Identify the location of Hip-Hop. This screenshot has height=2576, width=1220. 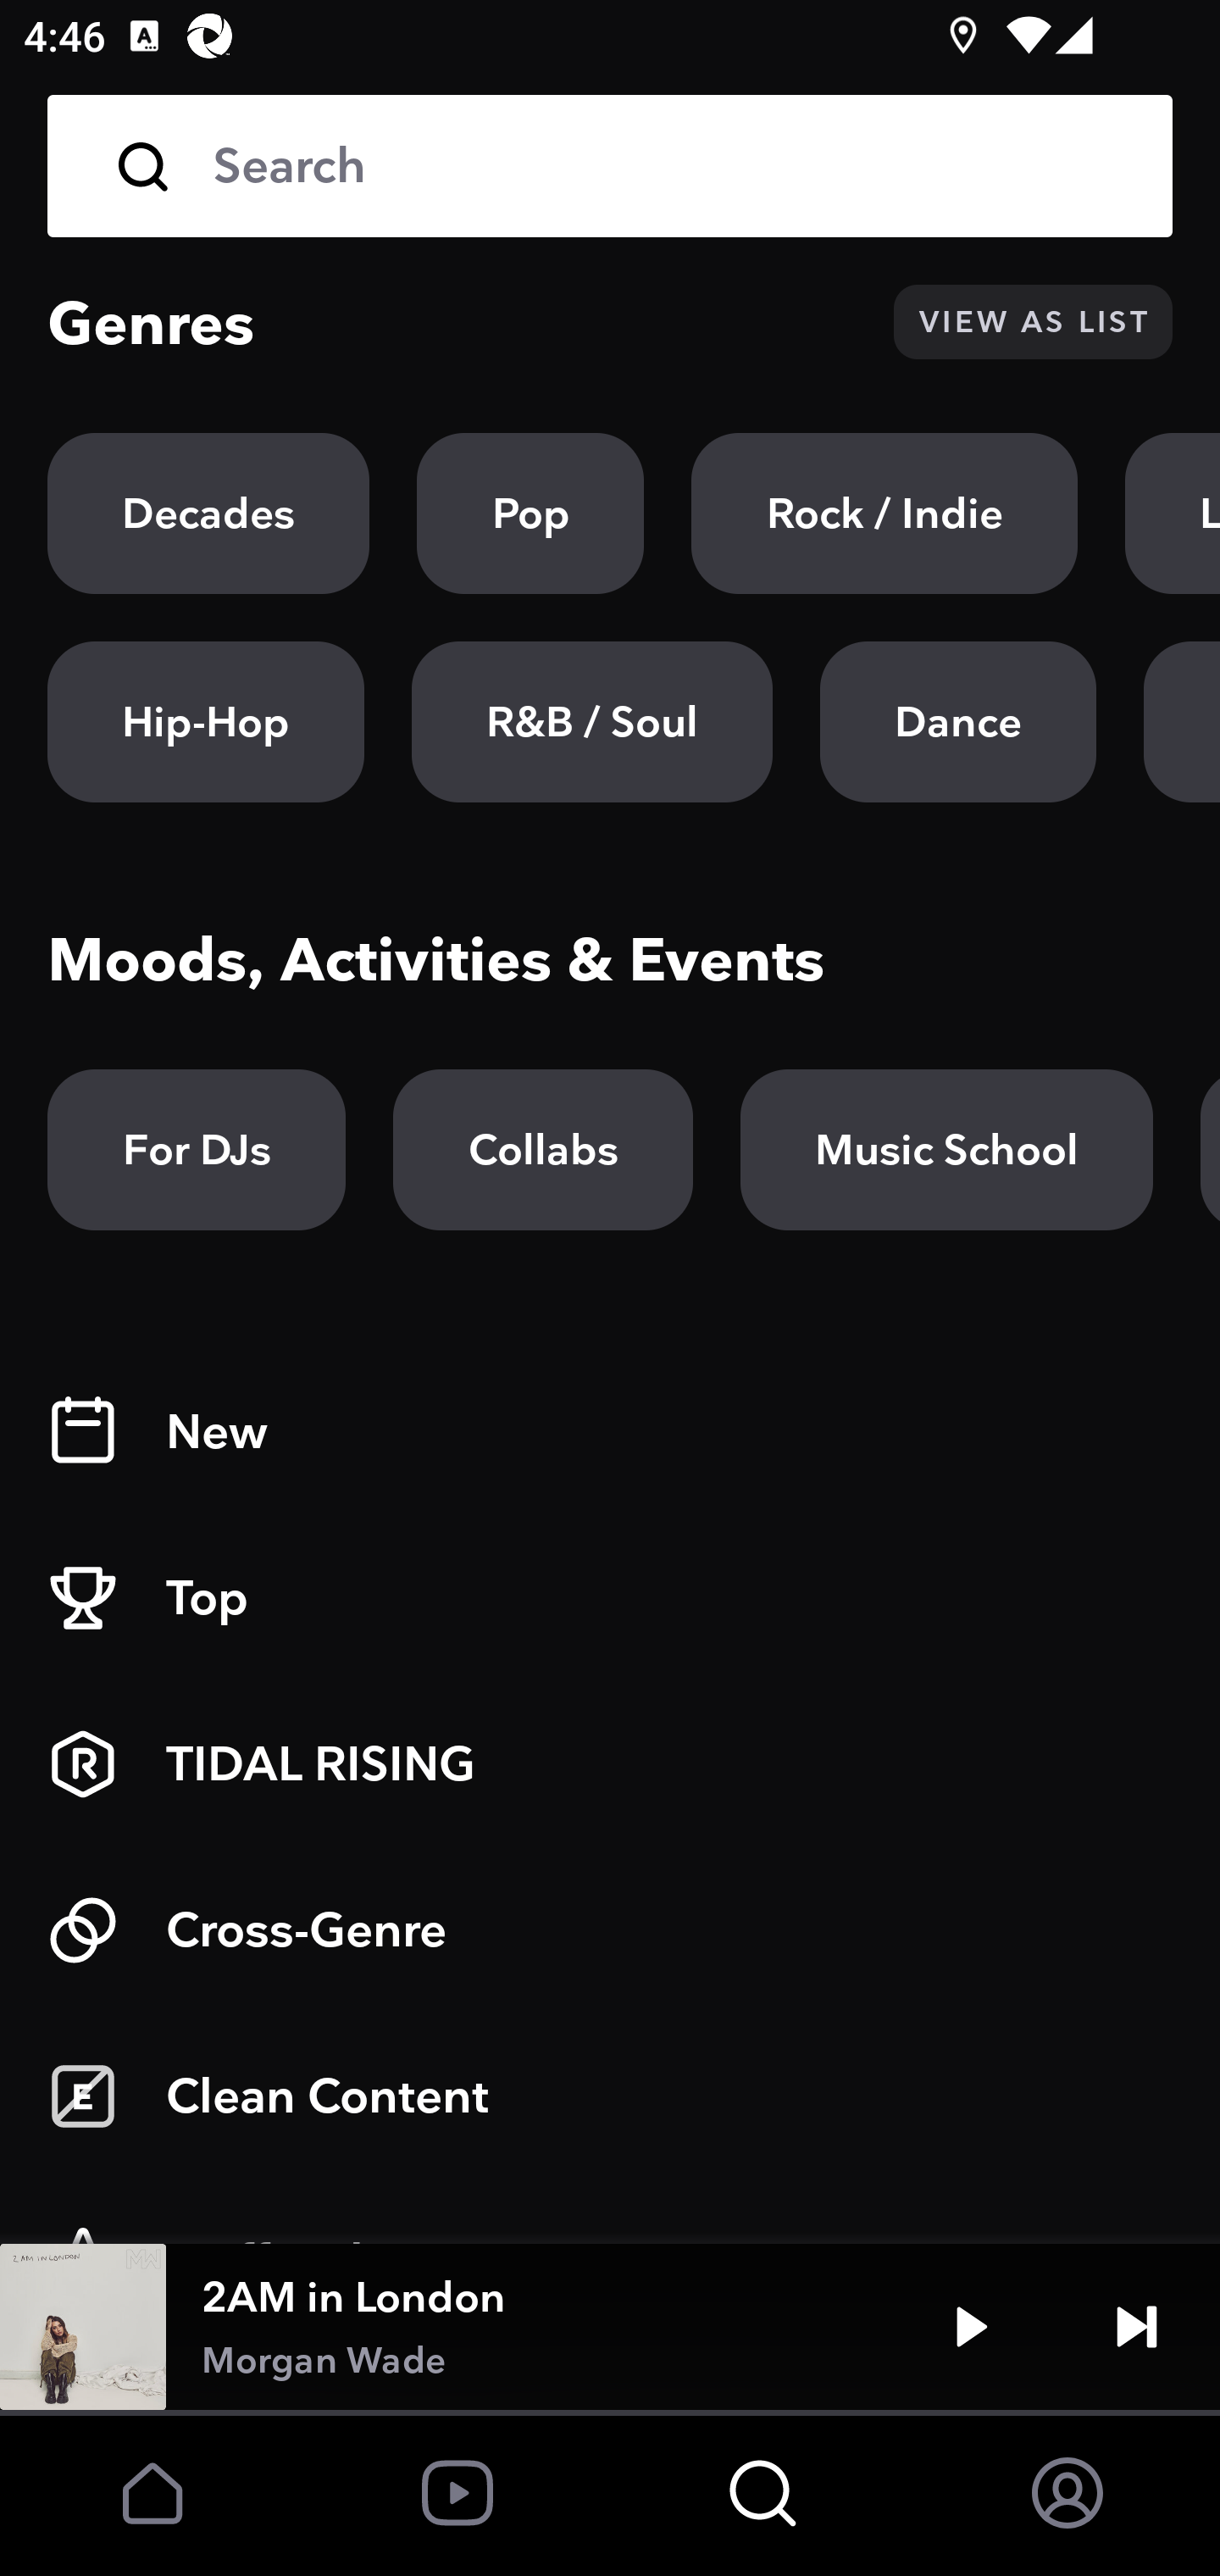
(206, 722).